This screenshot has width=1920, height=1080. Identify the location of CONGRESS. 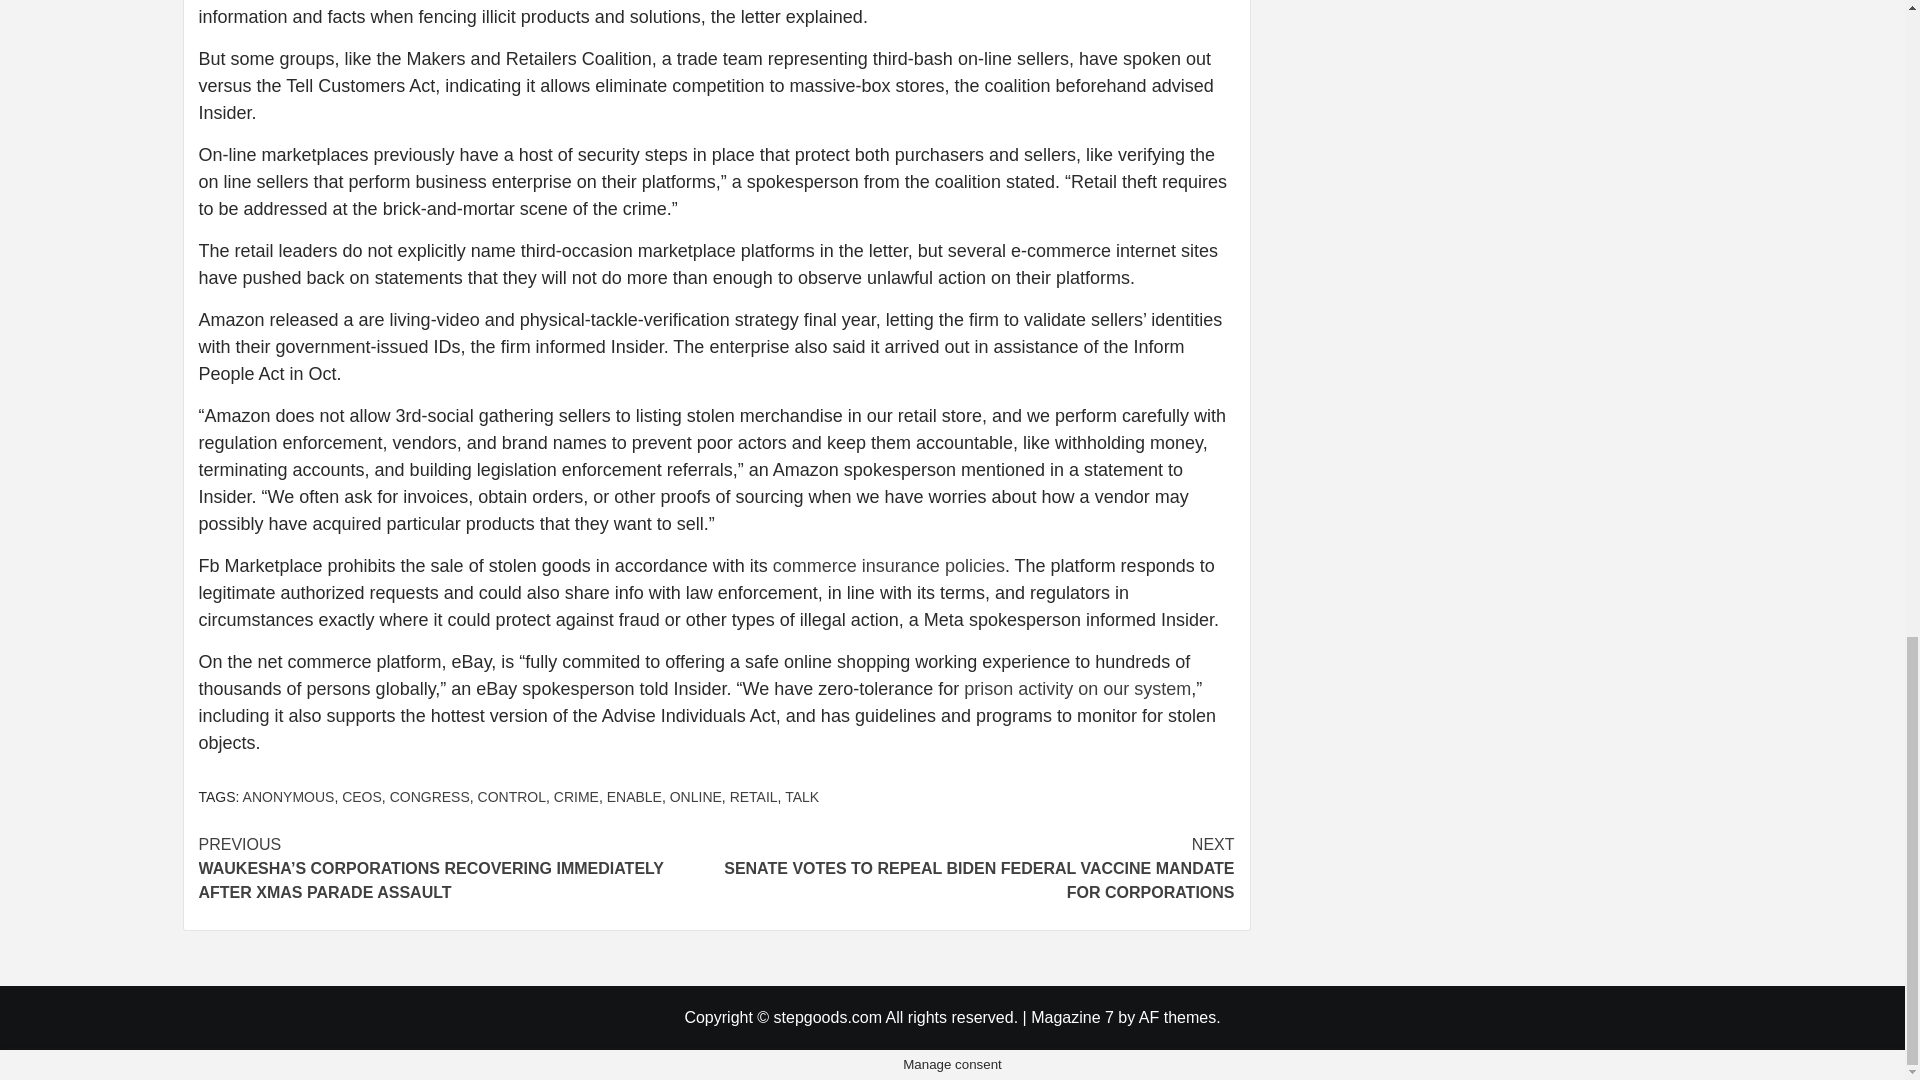
(430, 796).